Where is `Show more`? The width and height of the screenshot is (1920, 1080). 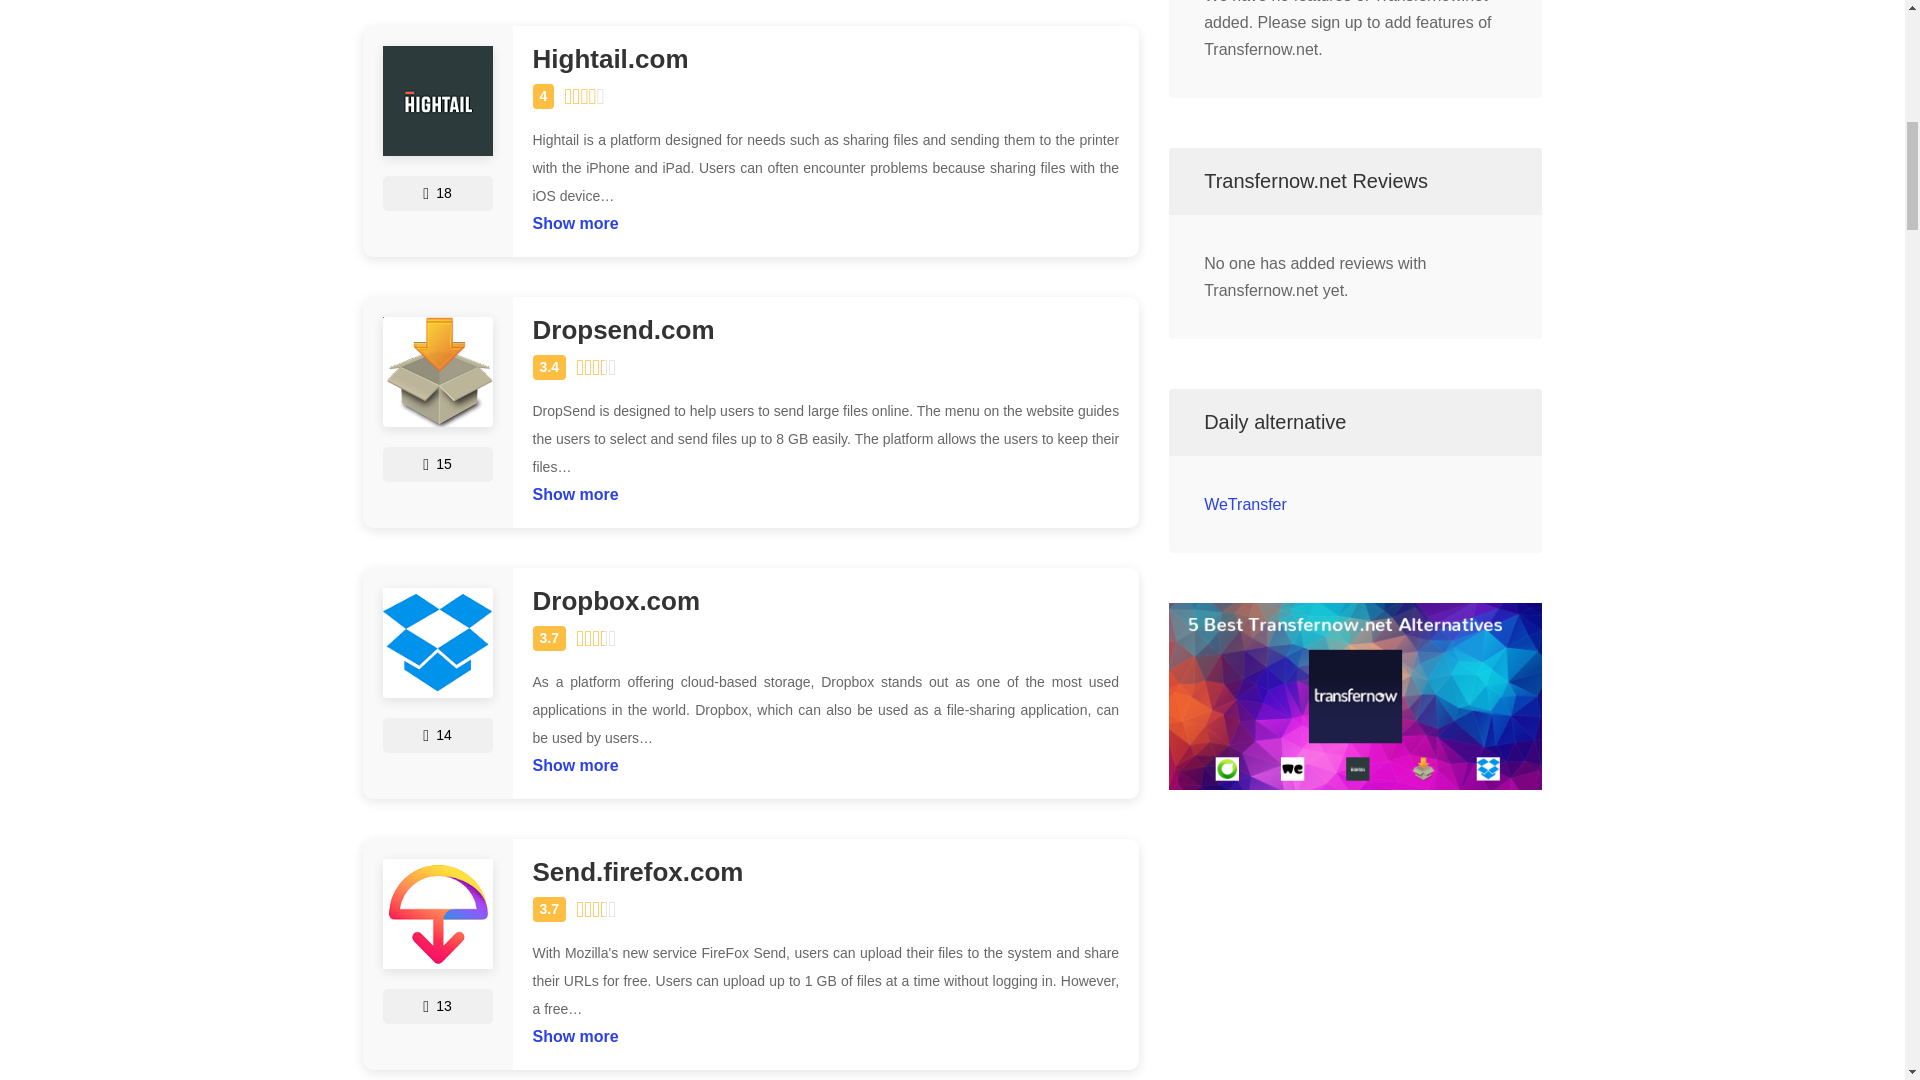
Show more is located at coordinates (574, 218).